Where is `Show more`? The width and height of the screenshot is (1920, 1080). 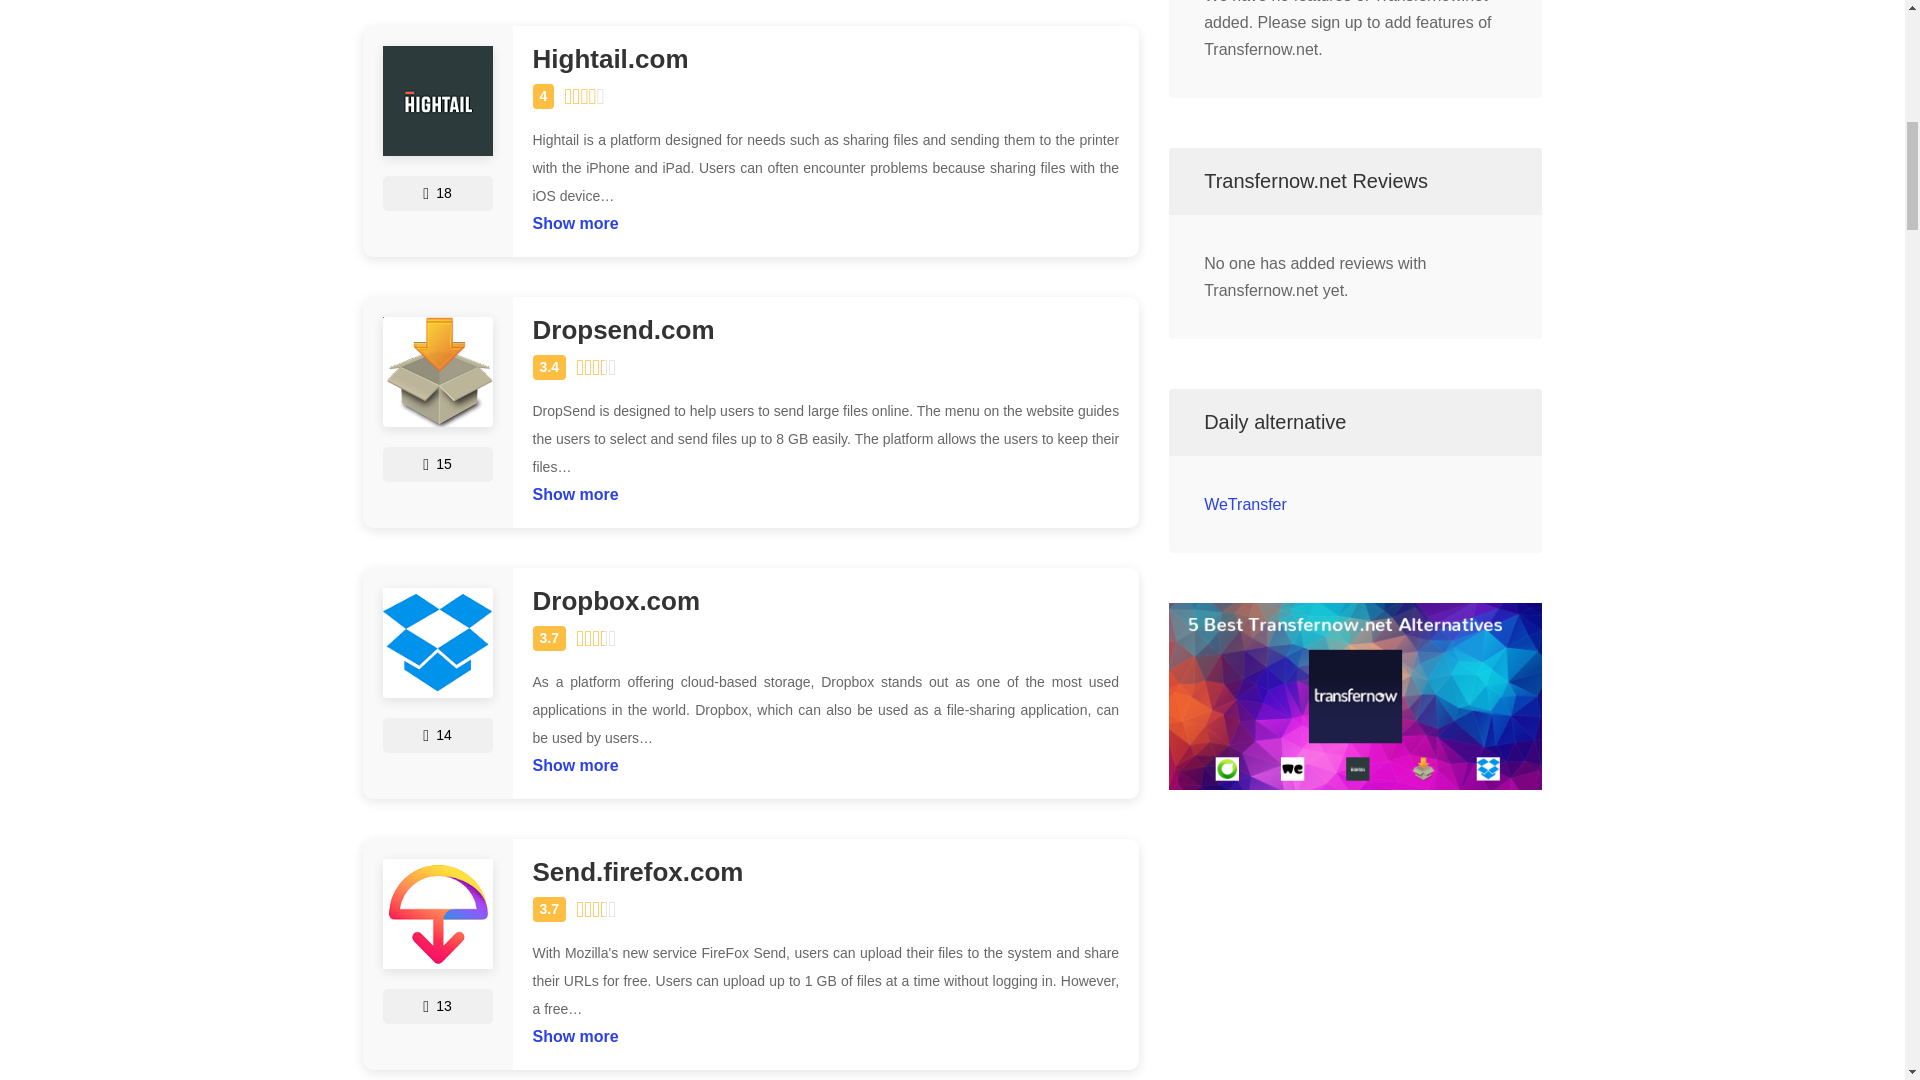
Show more is located at coordinates (574, 218).